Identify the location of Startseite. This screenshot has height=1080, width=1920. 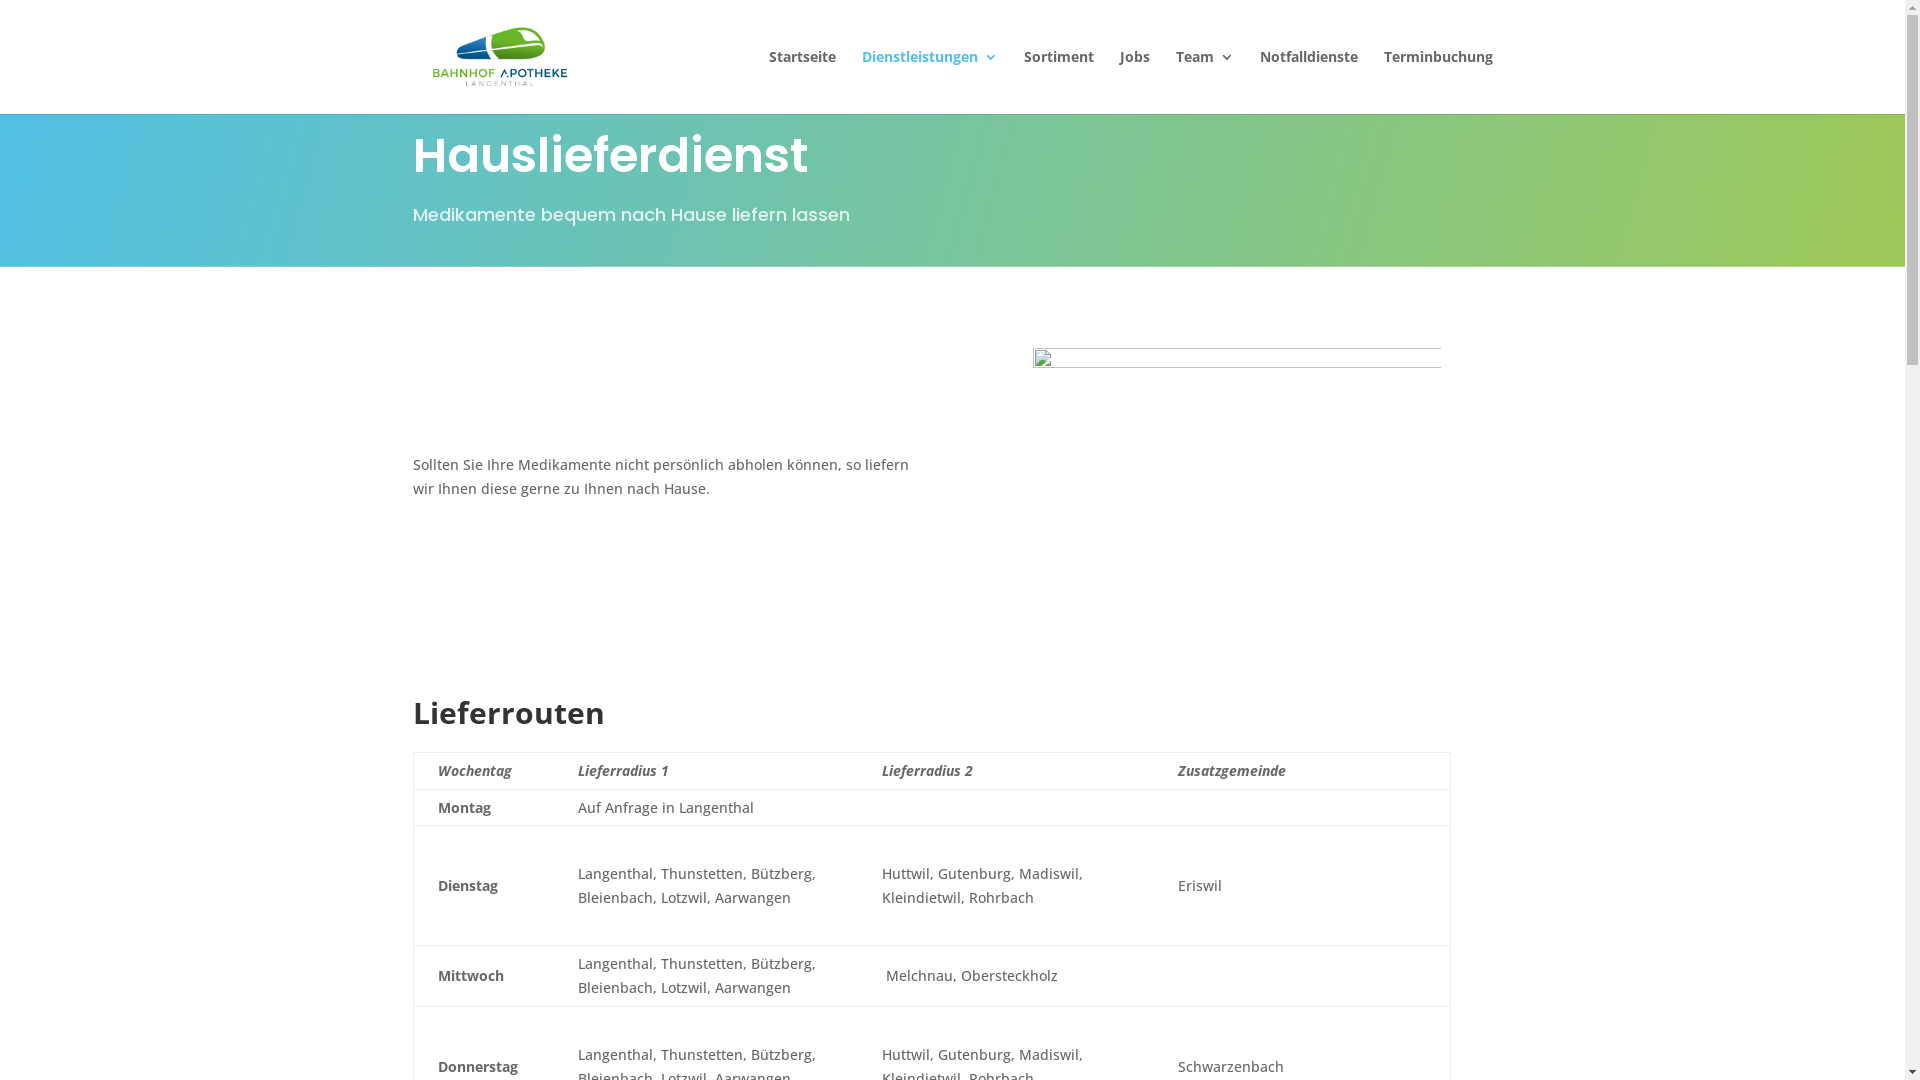
(802, 82).